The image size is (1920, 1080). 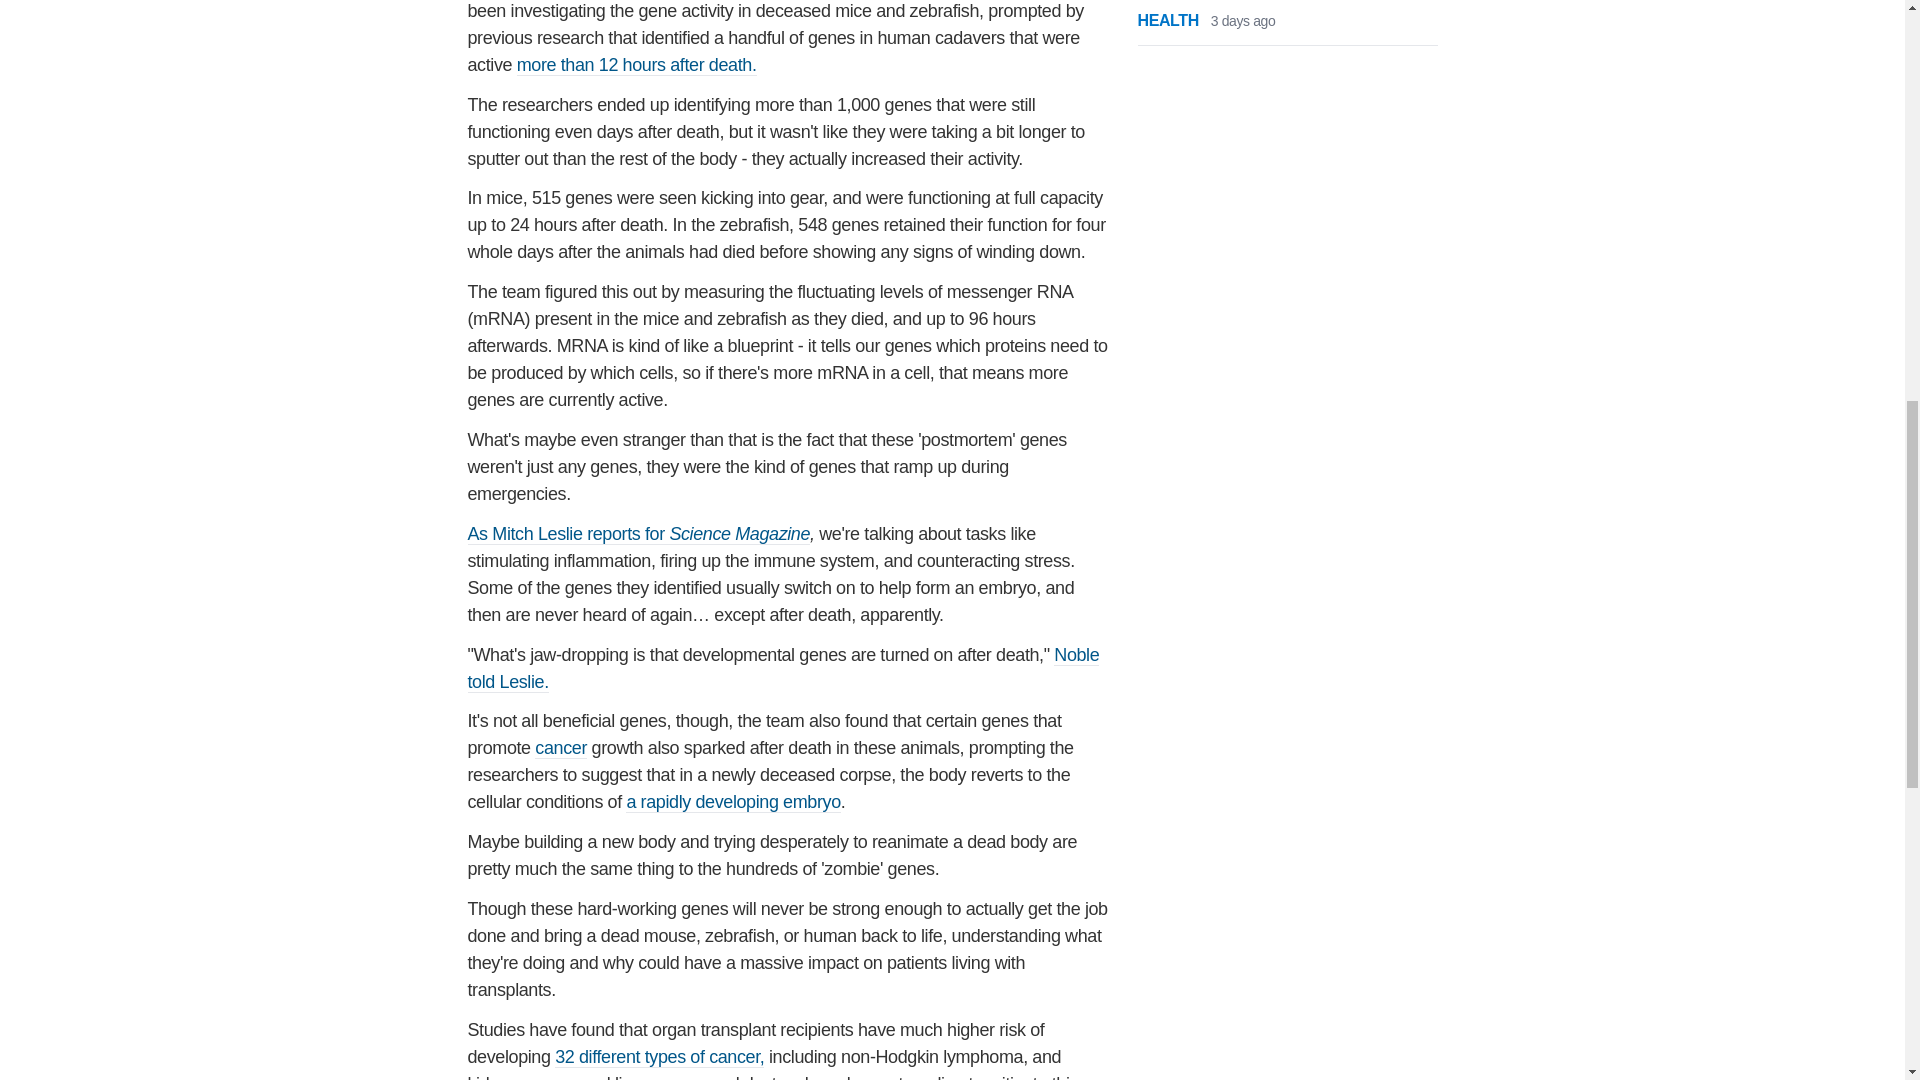 What do you see at coordinates (569, 534) in the screenshot?
I see `As Mitch Leslie reports for` at bounding box center [569, 534].